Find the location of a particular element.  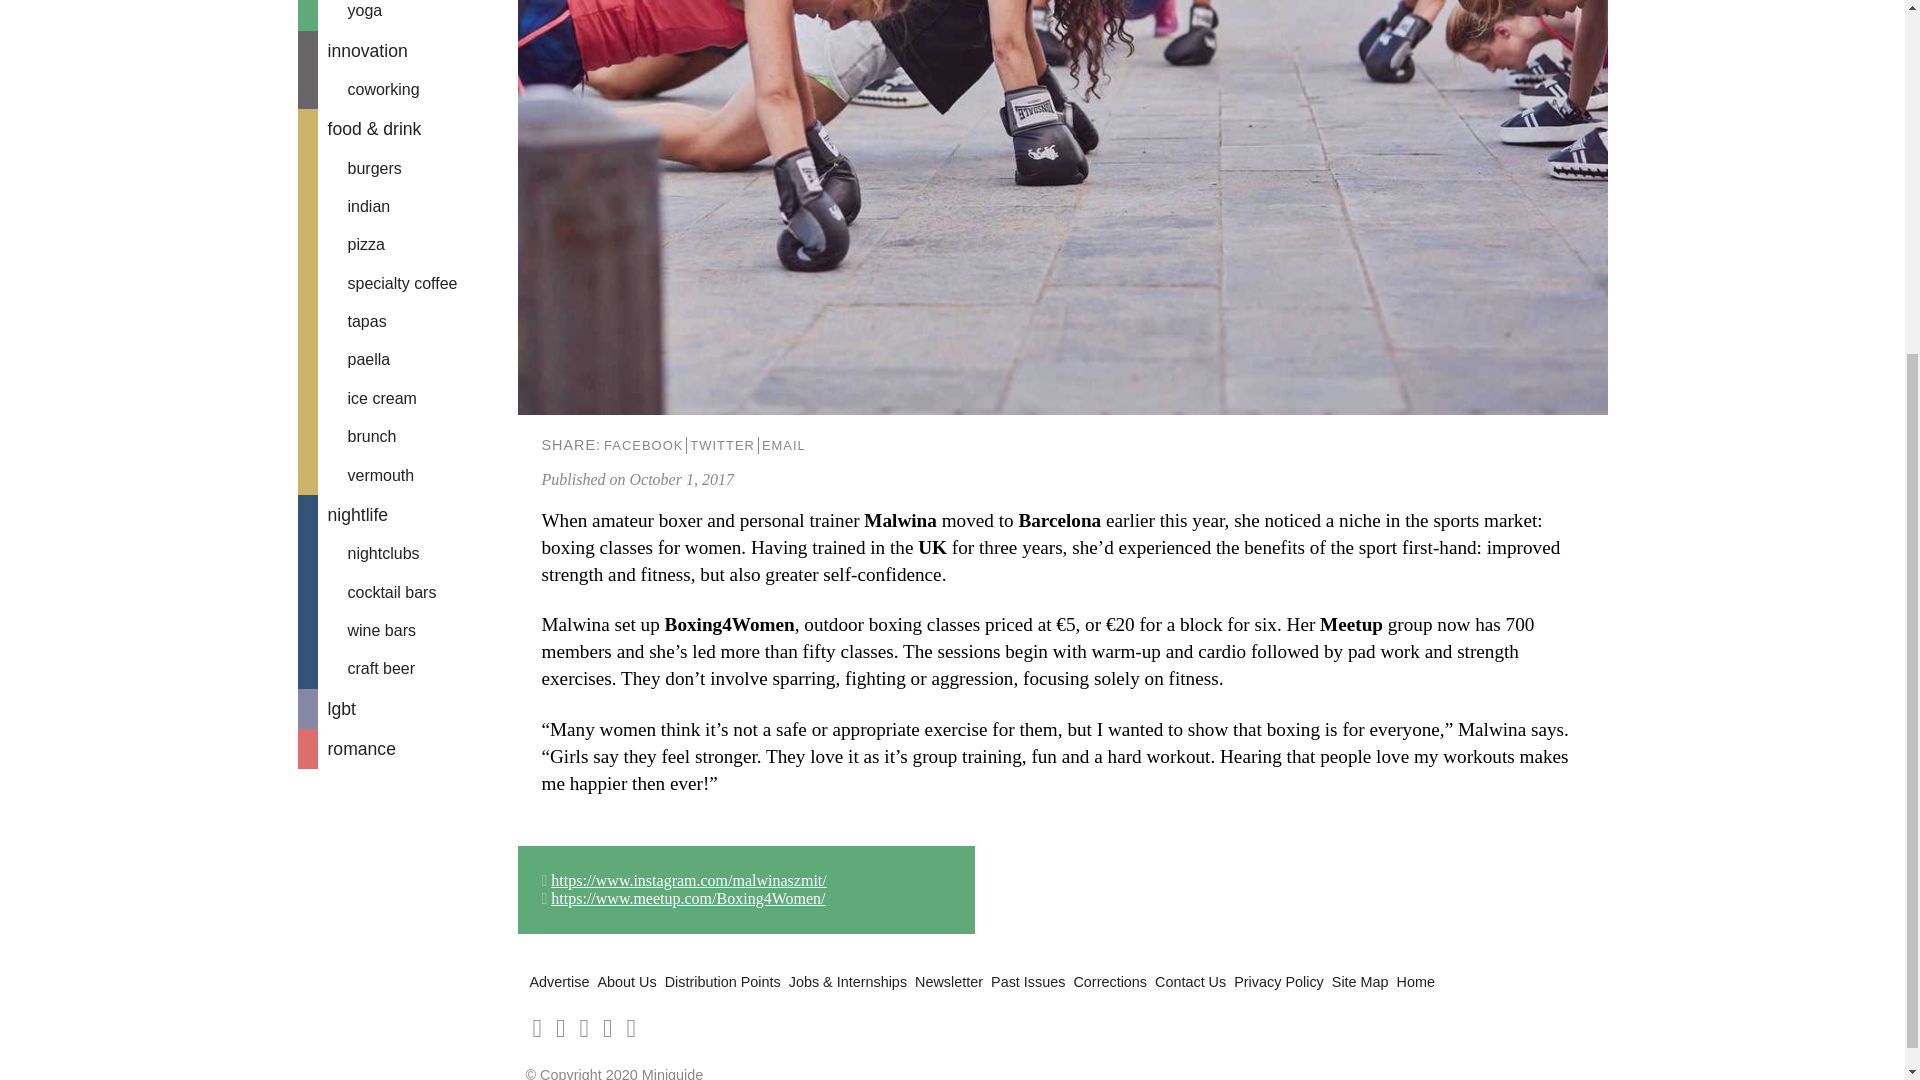

About Us is located at coordinates (626, 982).